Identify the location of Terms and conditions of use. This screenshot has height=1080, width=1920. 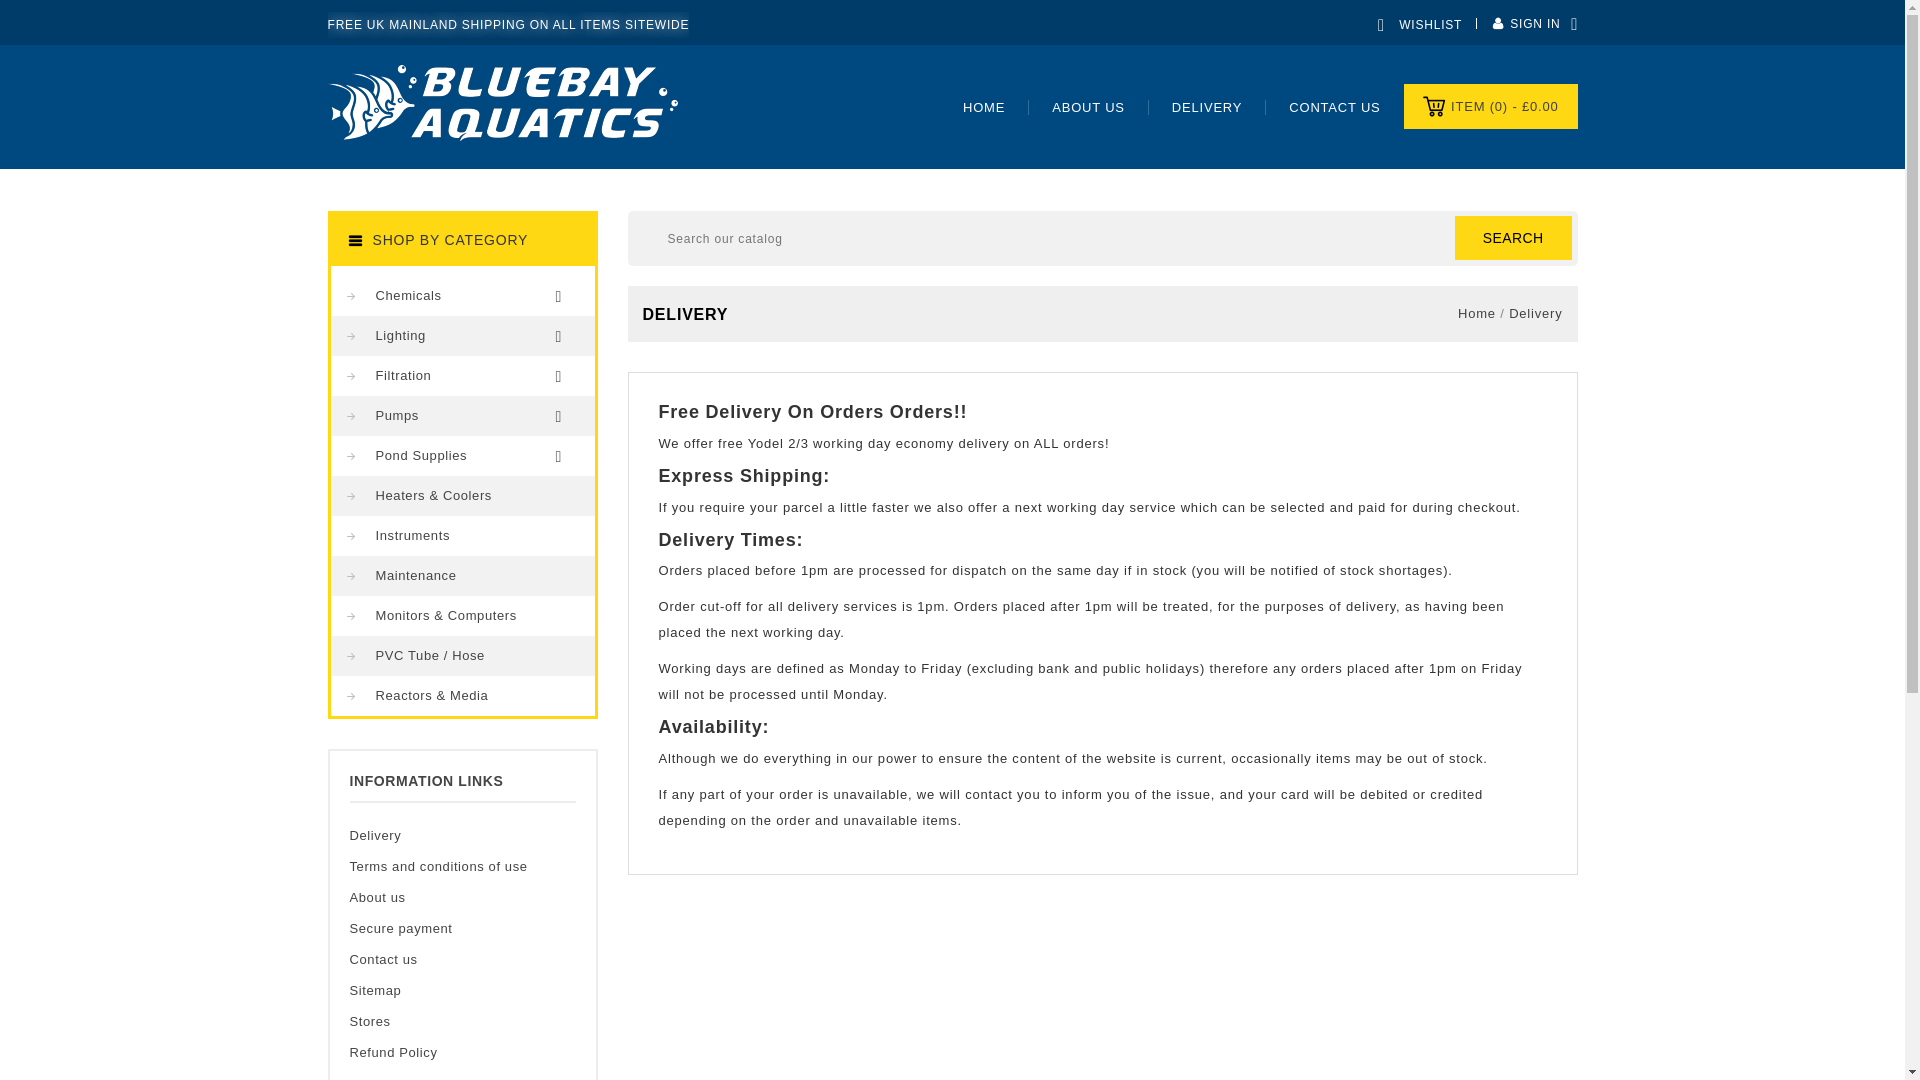
(438, 866).